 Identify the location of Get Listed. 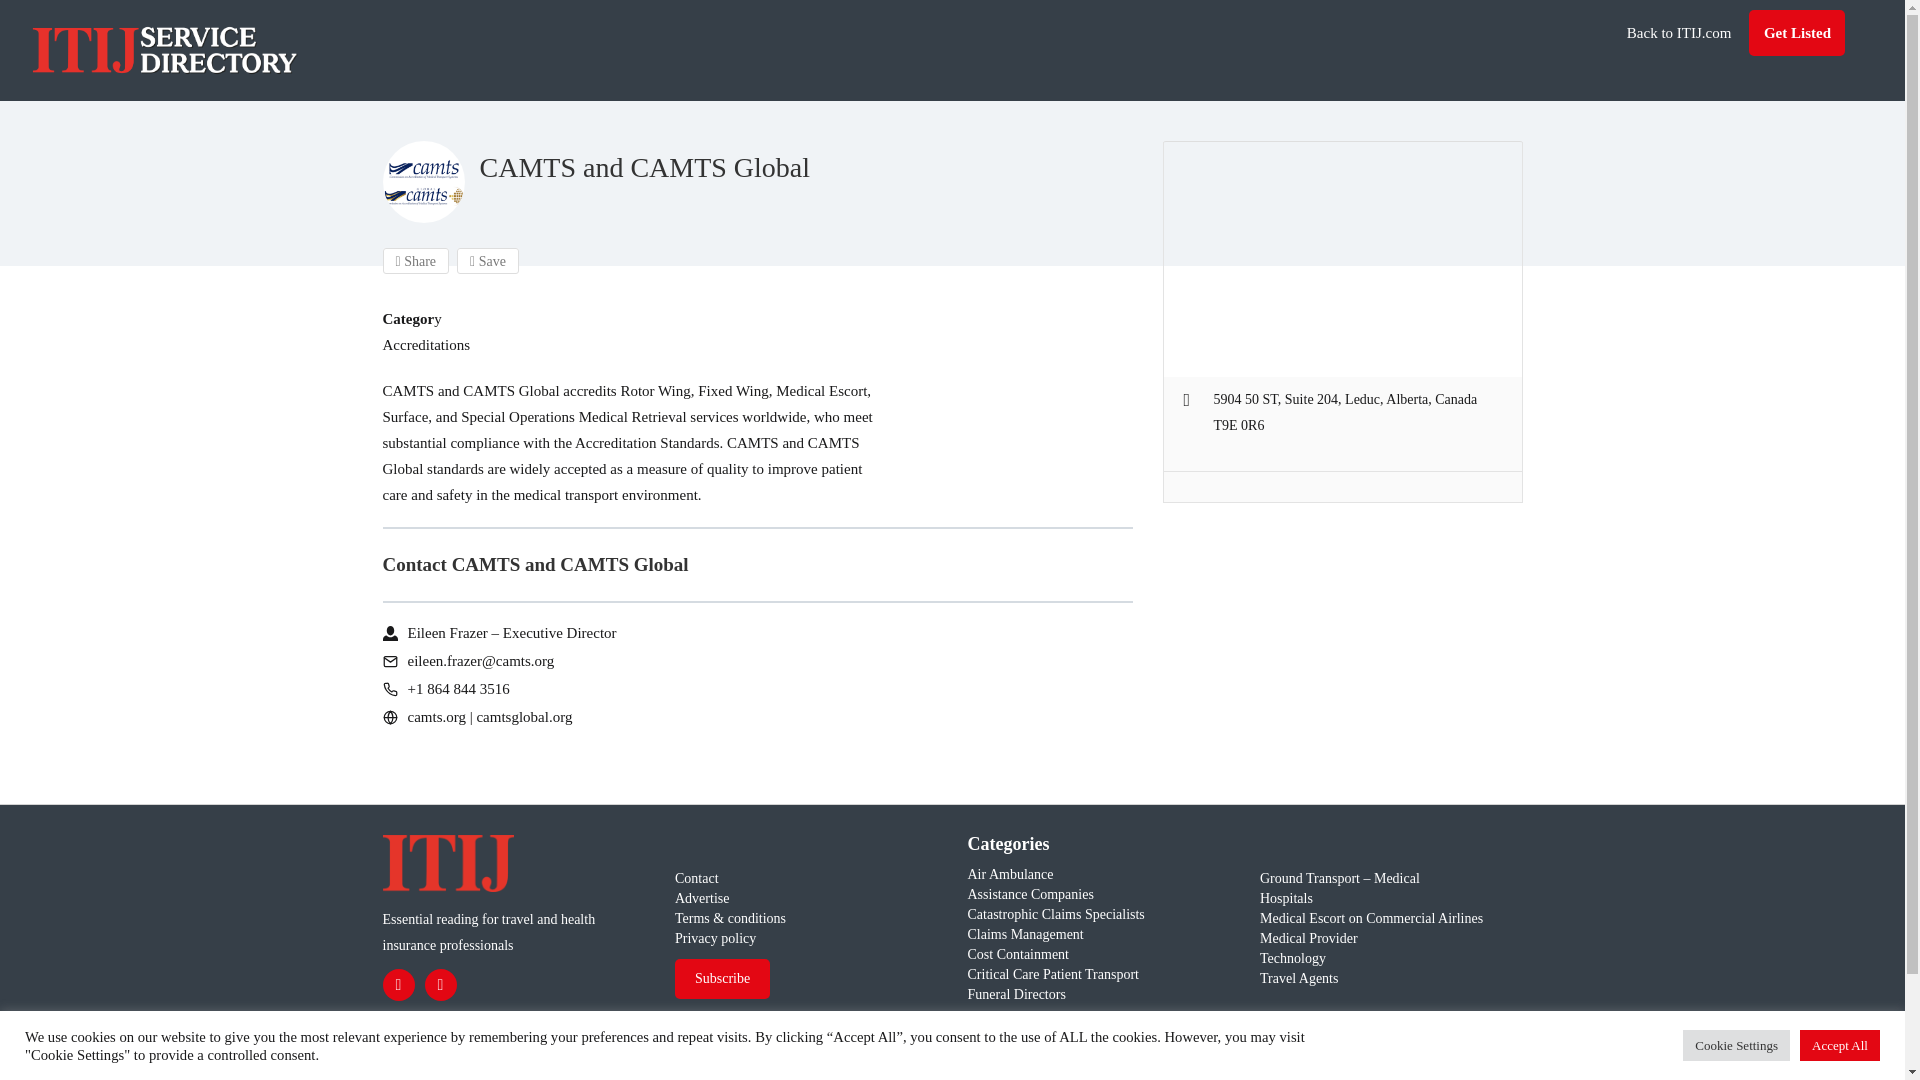
(1798, 32).